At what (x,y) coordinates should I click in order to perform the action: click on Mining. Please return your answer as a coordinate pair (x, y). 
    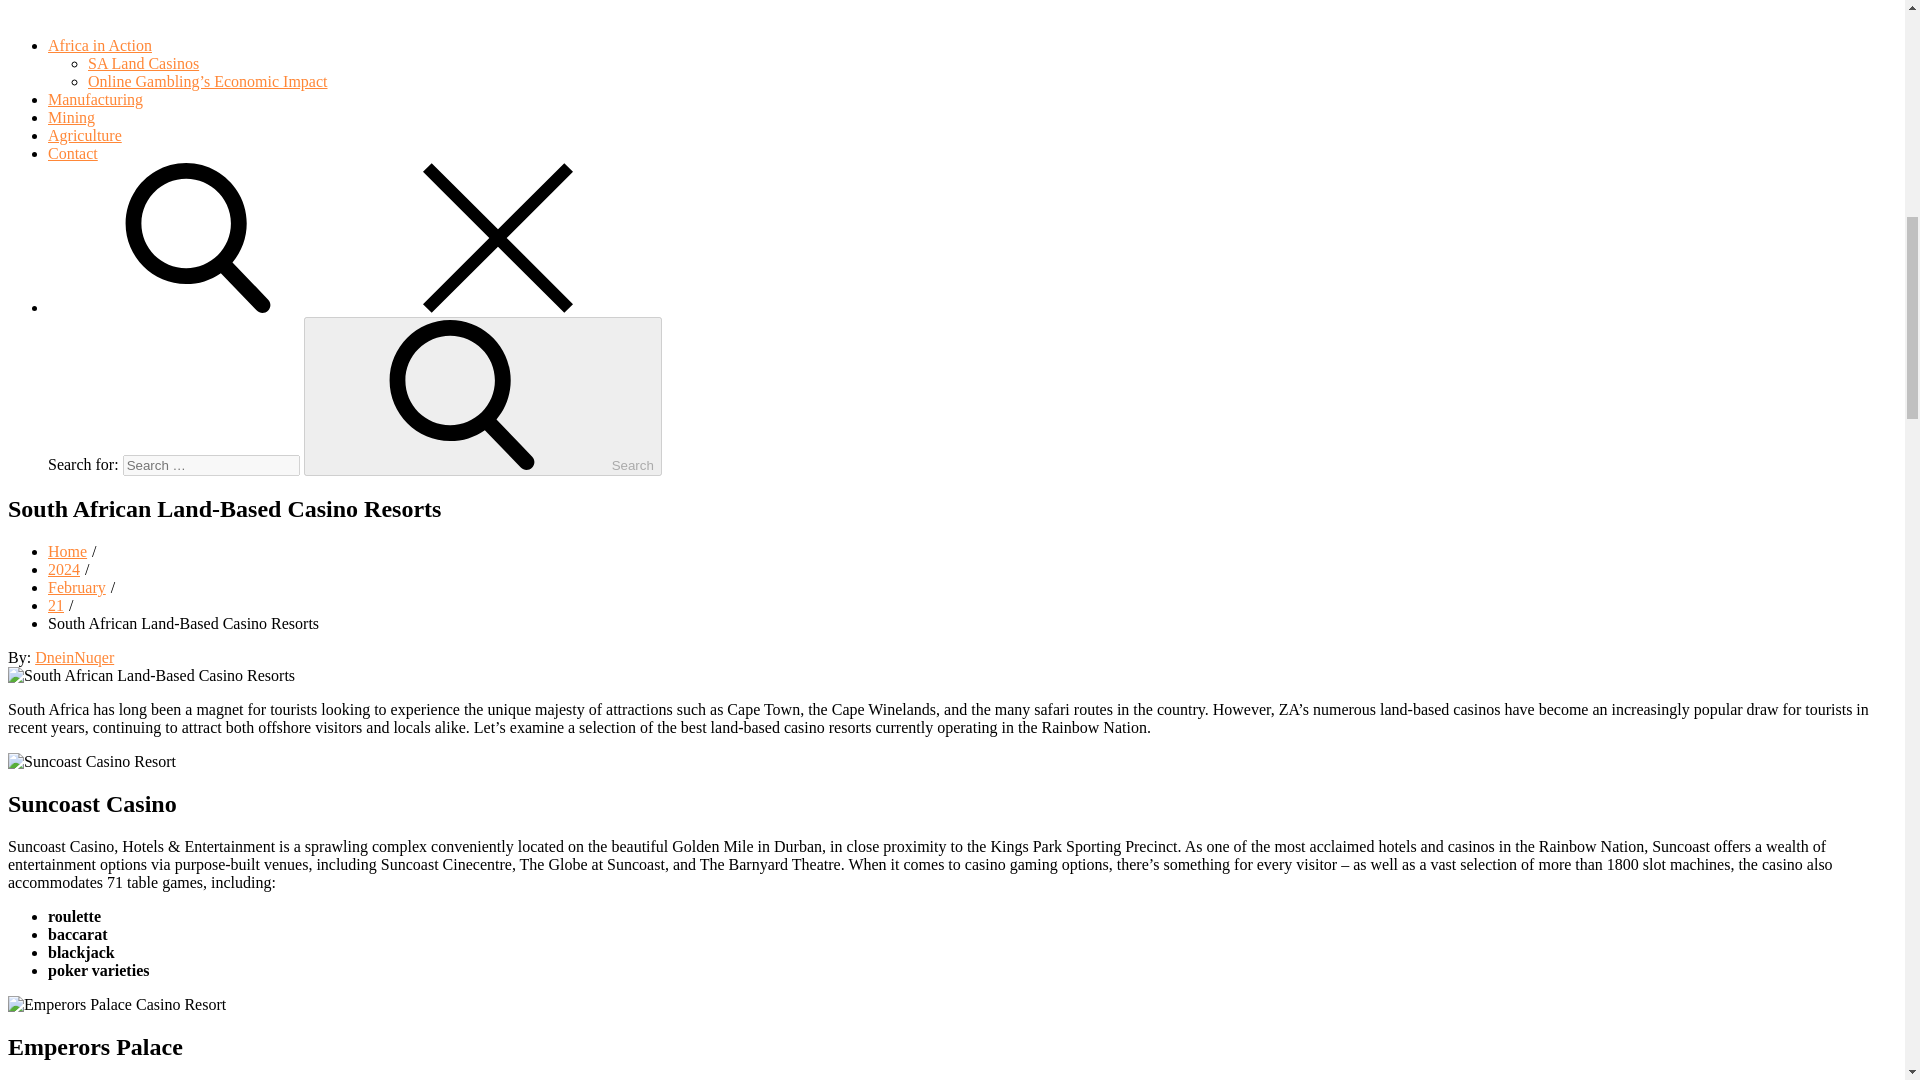
    Looking at the image, I should click on (71, 118).